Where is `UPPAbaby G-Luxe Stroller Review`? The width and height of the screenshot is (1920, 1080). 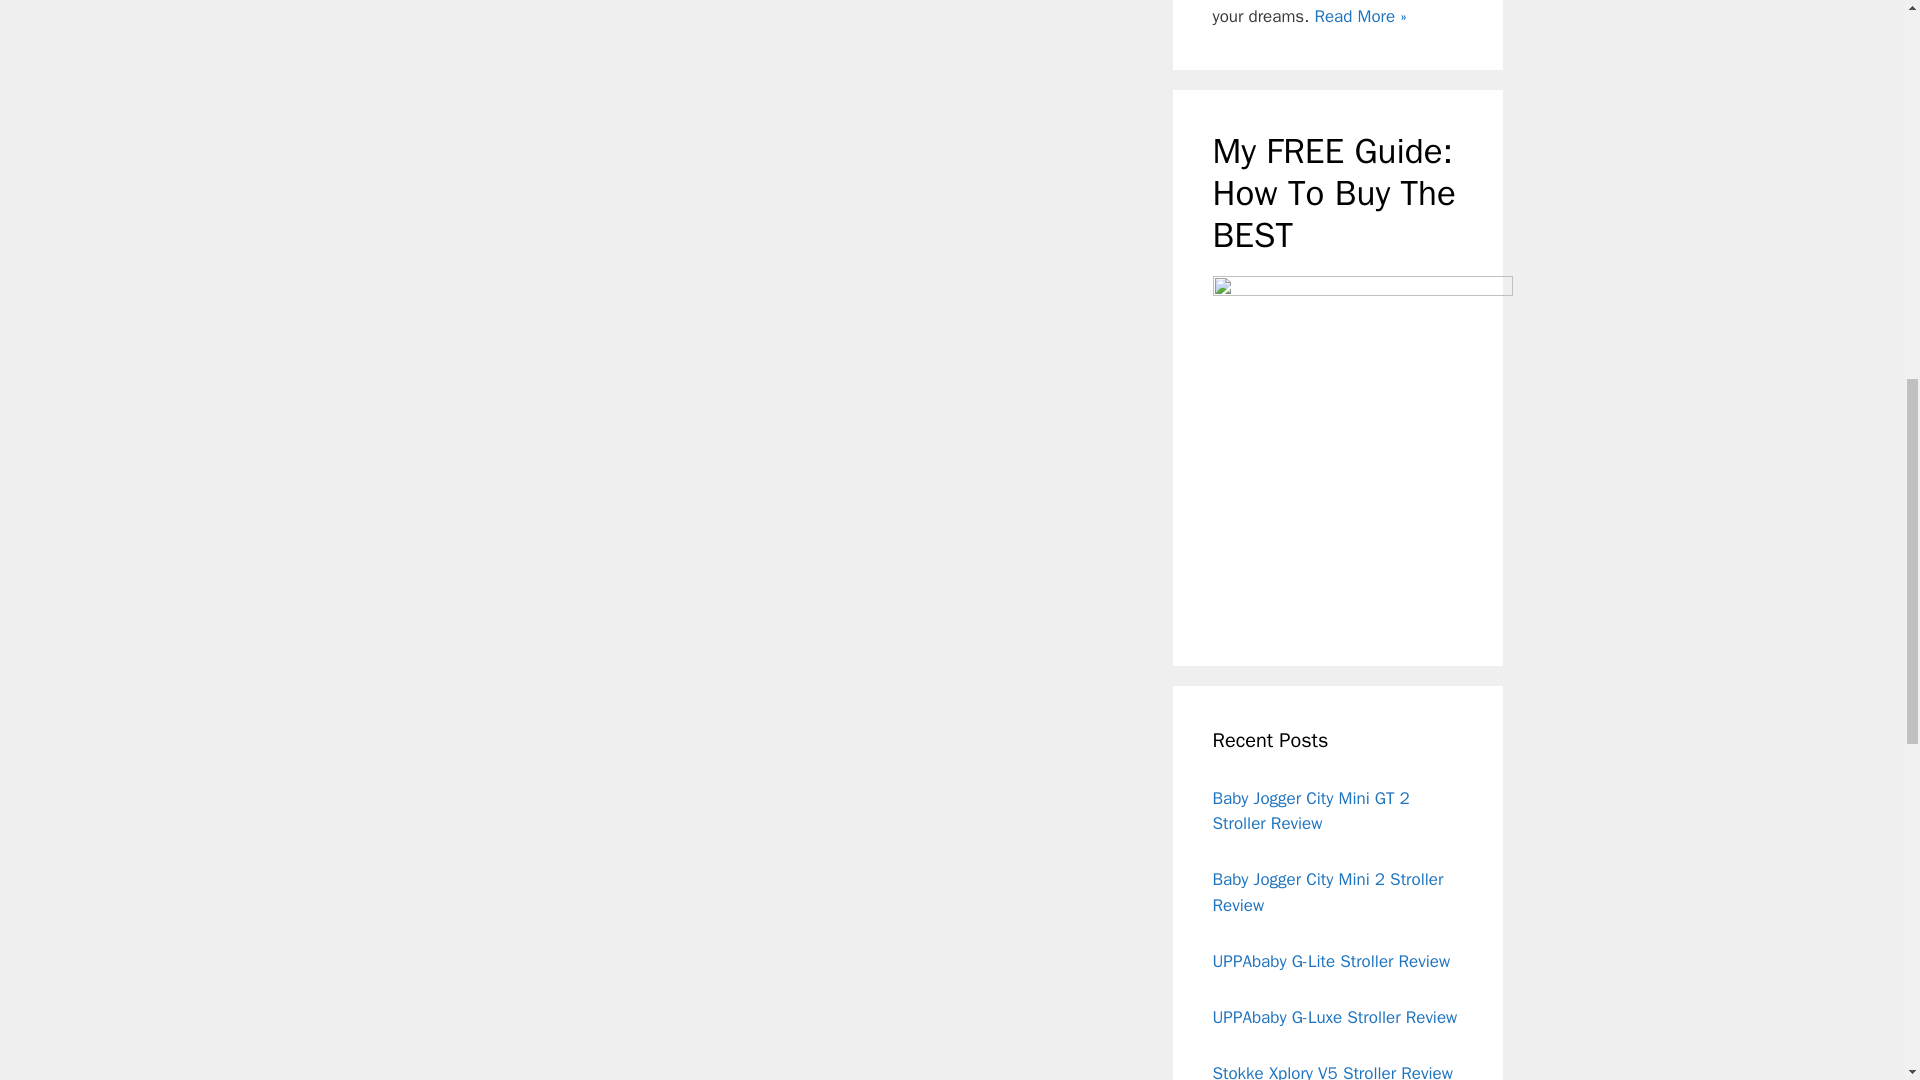
UPPAbaby G-Luxe Stroller Review is located at coordinates (1334, 1017).